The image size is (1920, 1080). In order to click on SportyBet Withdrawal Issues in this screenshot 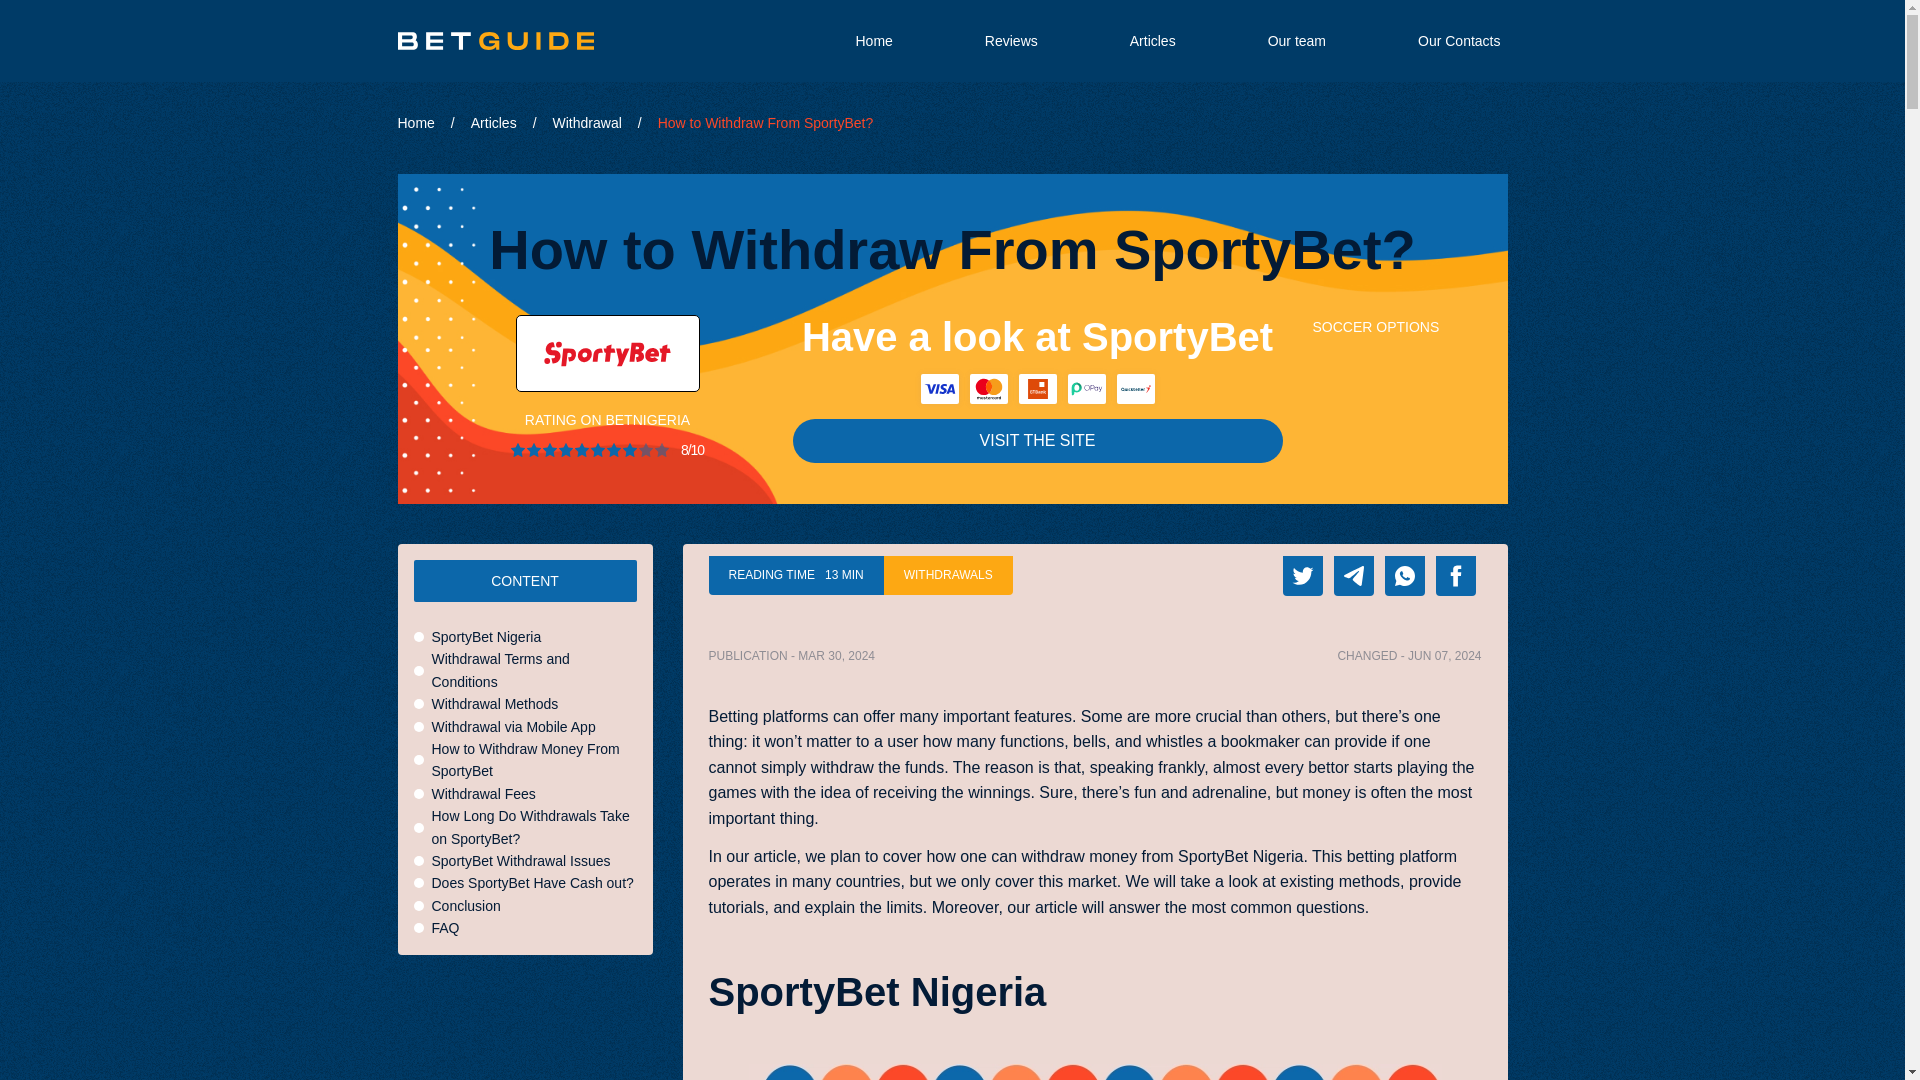, I will do `click(521, 860)`.